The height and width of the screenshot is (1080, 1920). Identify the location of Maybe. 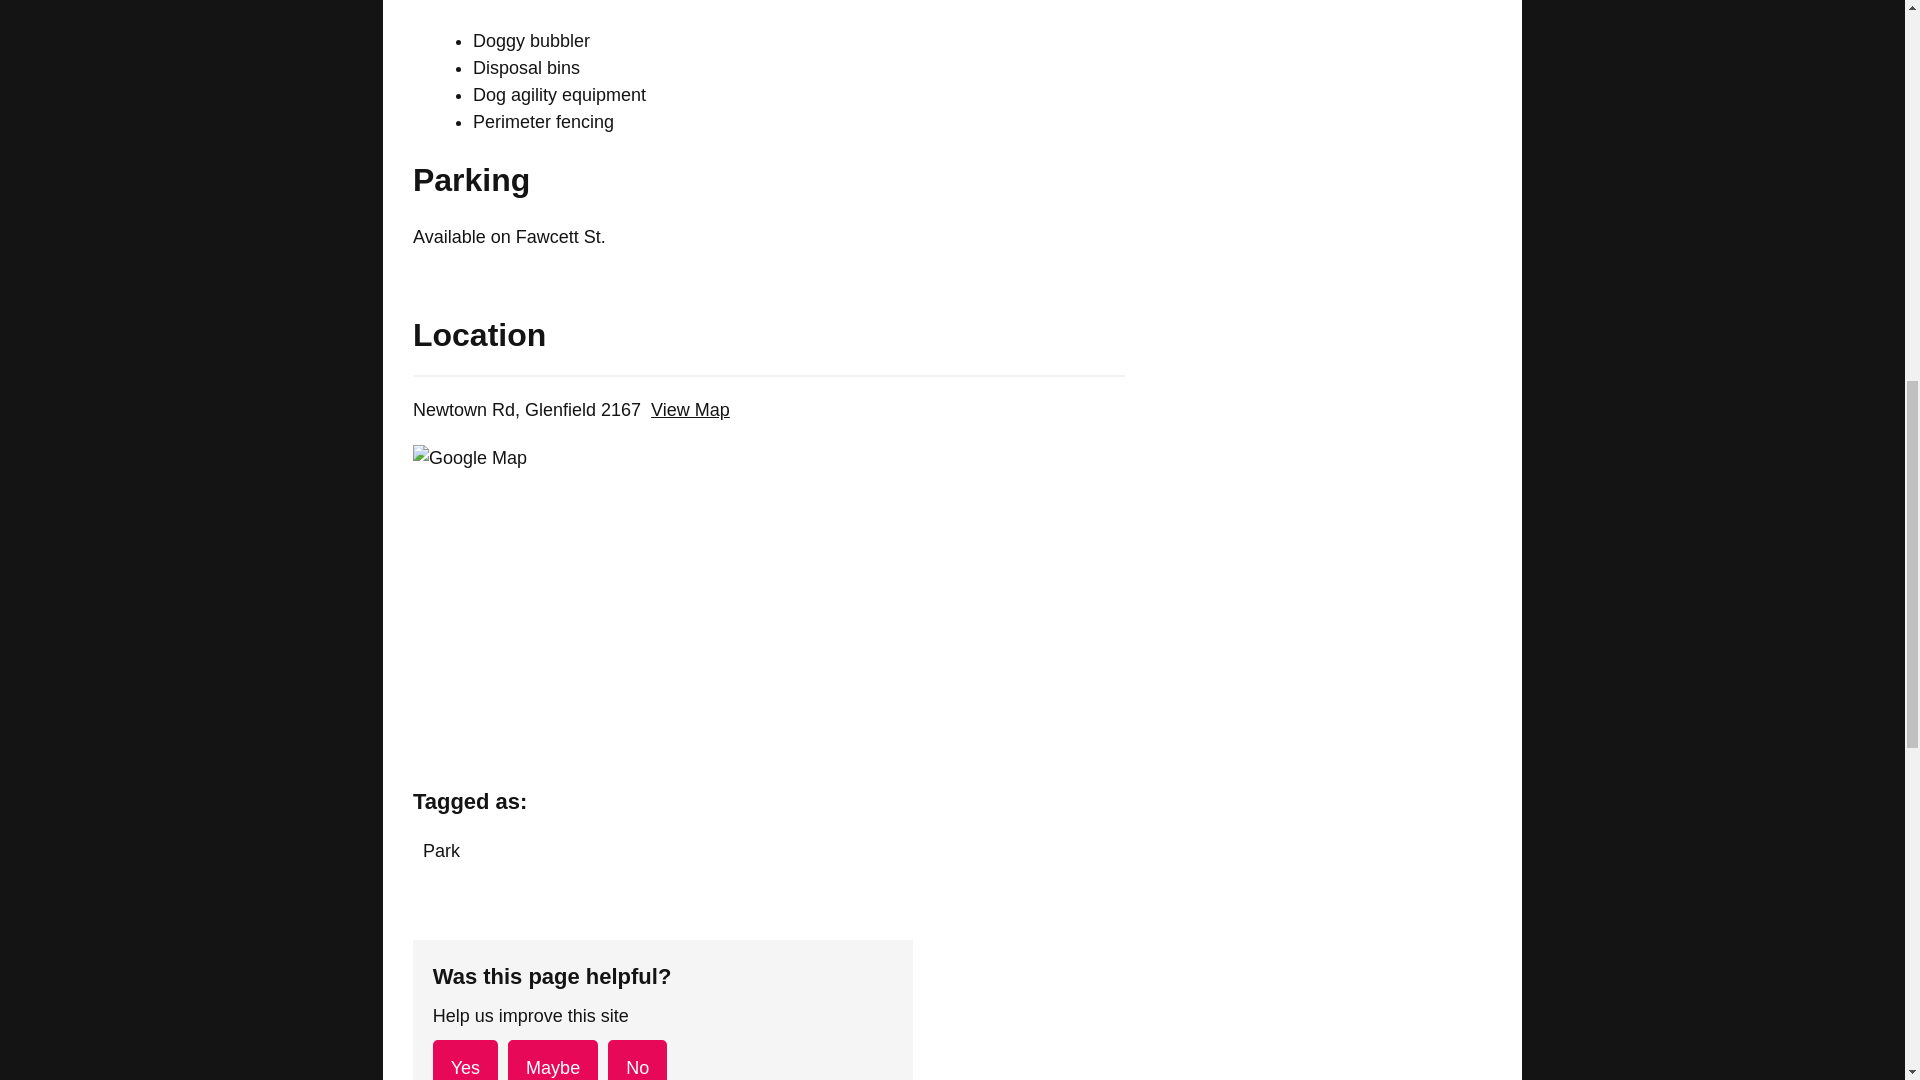
(552, 1060).